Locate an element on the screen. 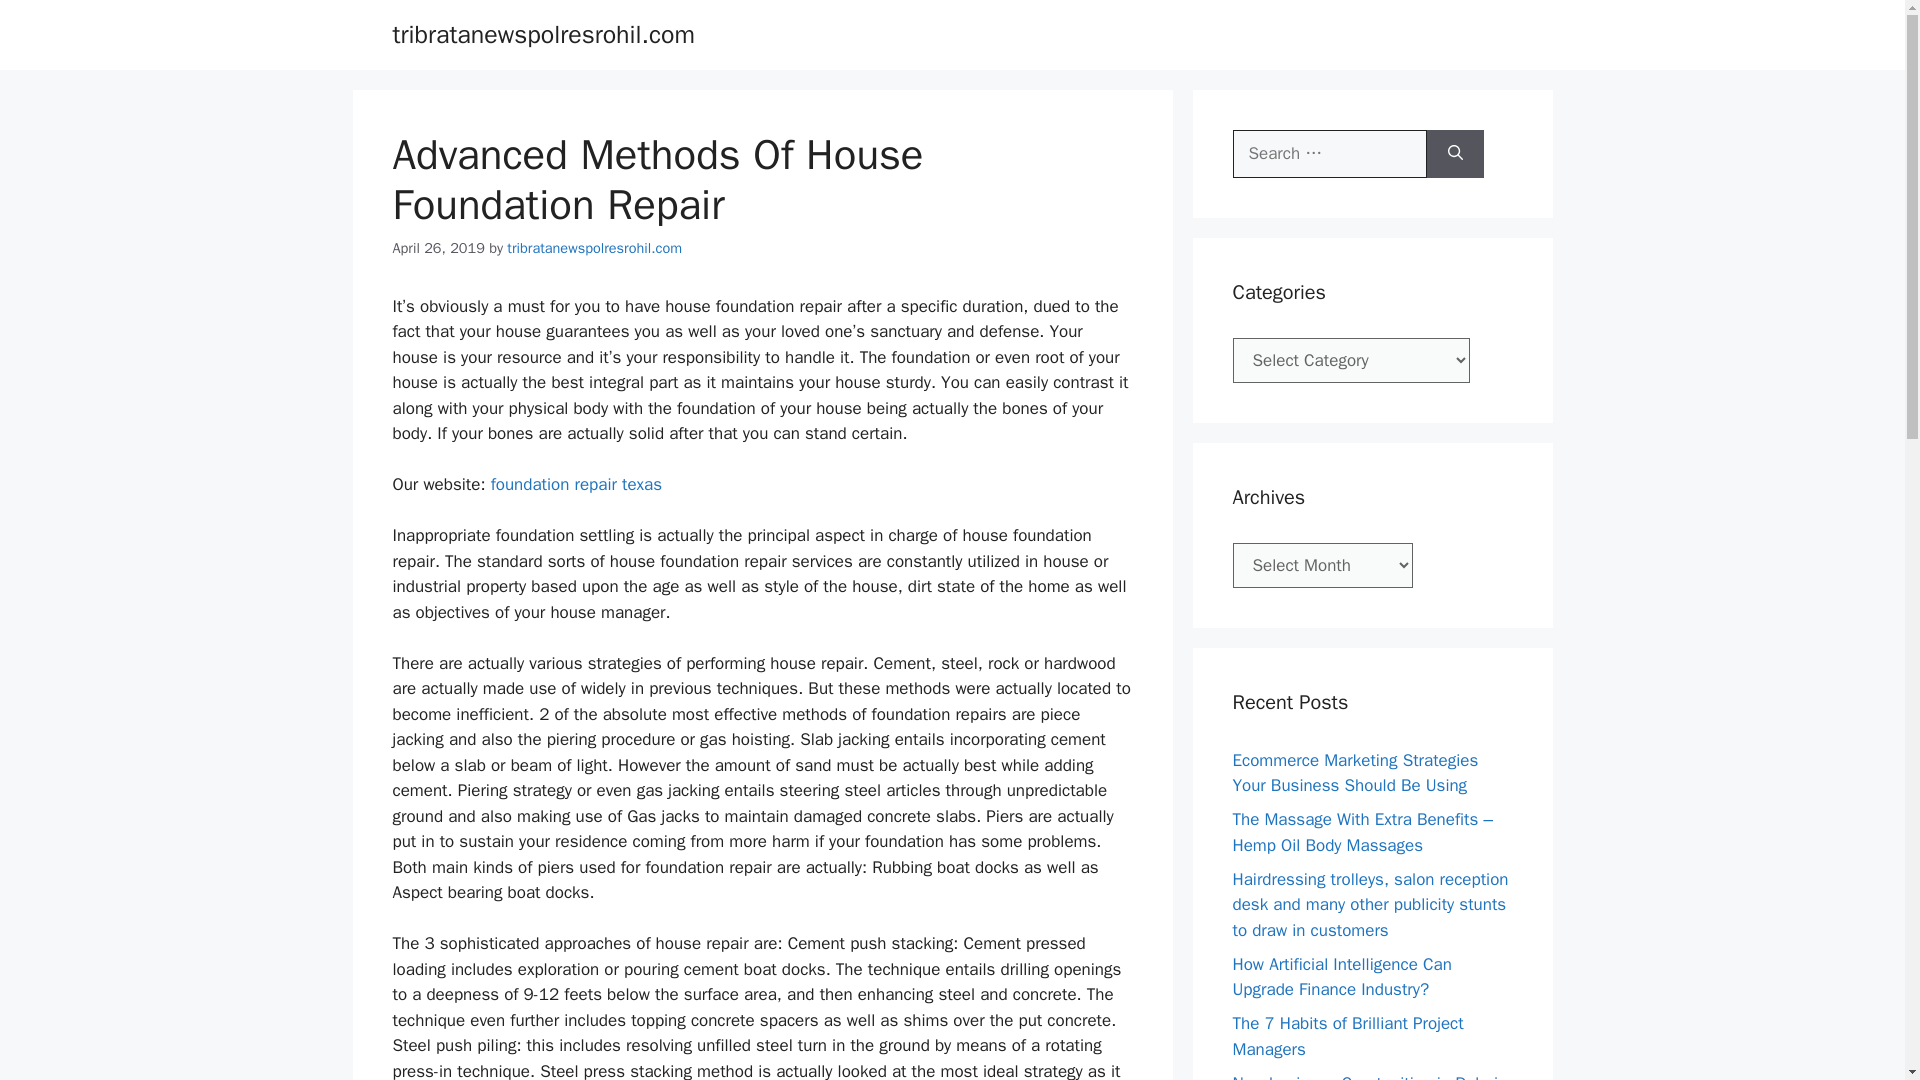  tribratanewspolresrohil.com is located at coordinates (543, 34).